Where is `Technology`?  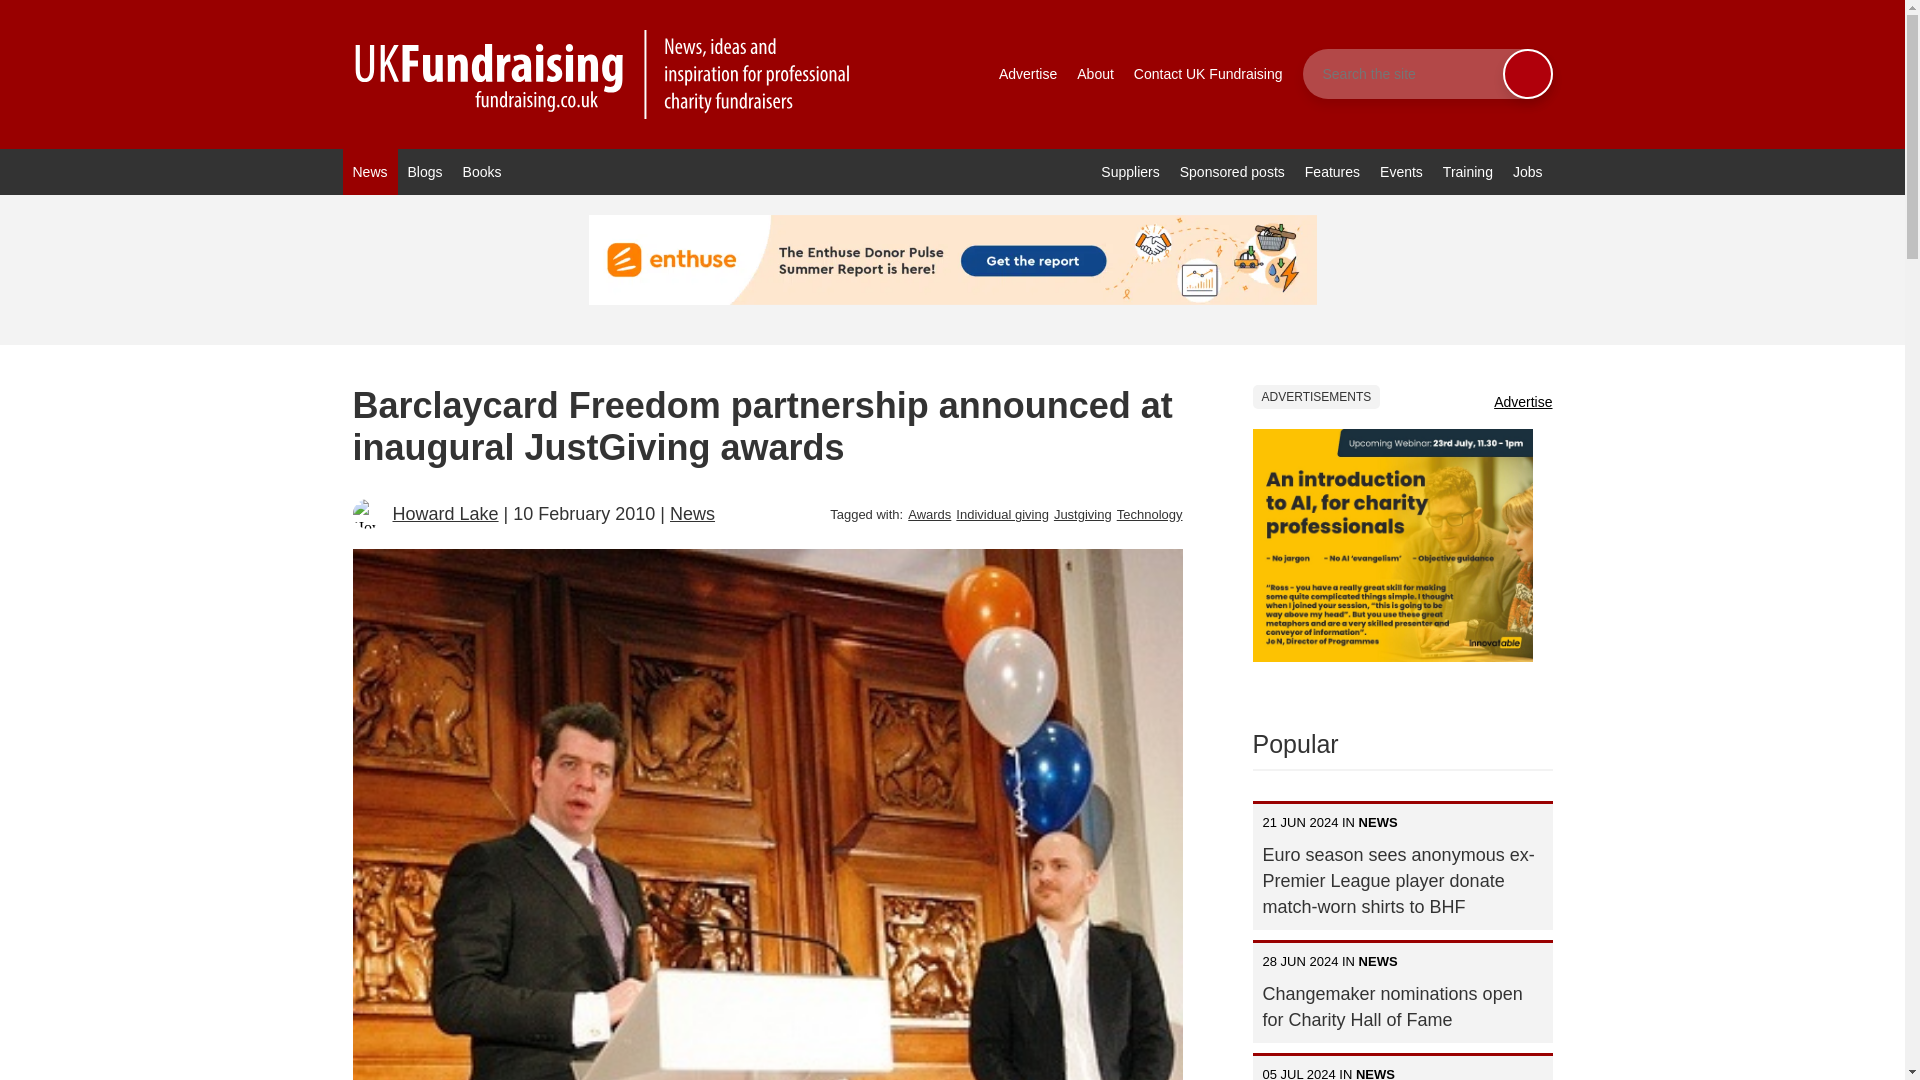 Technology is located at coordinates (1150, 514).